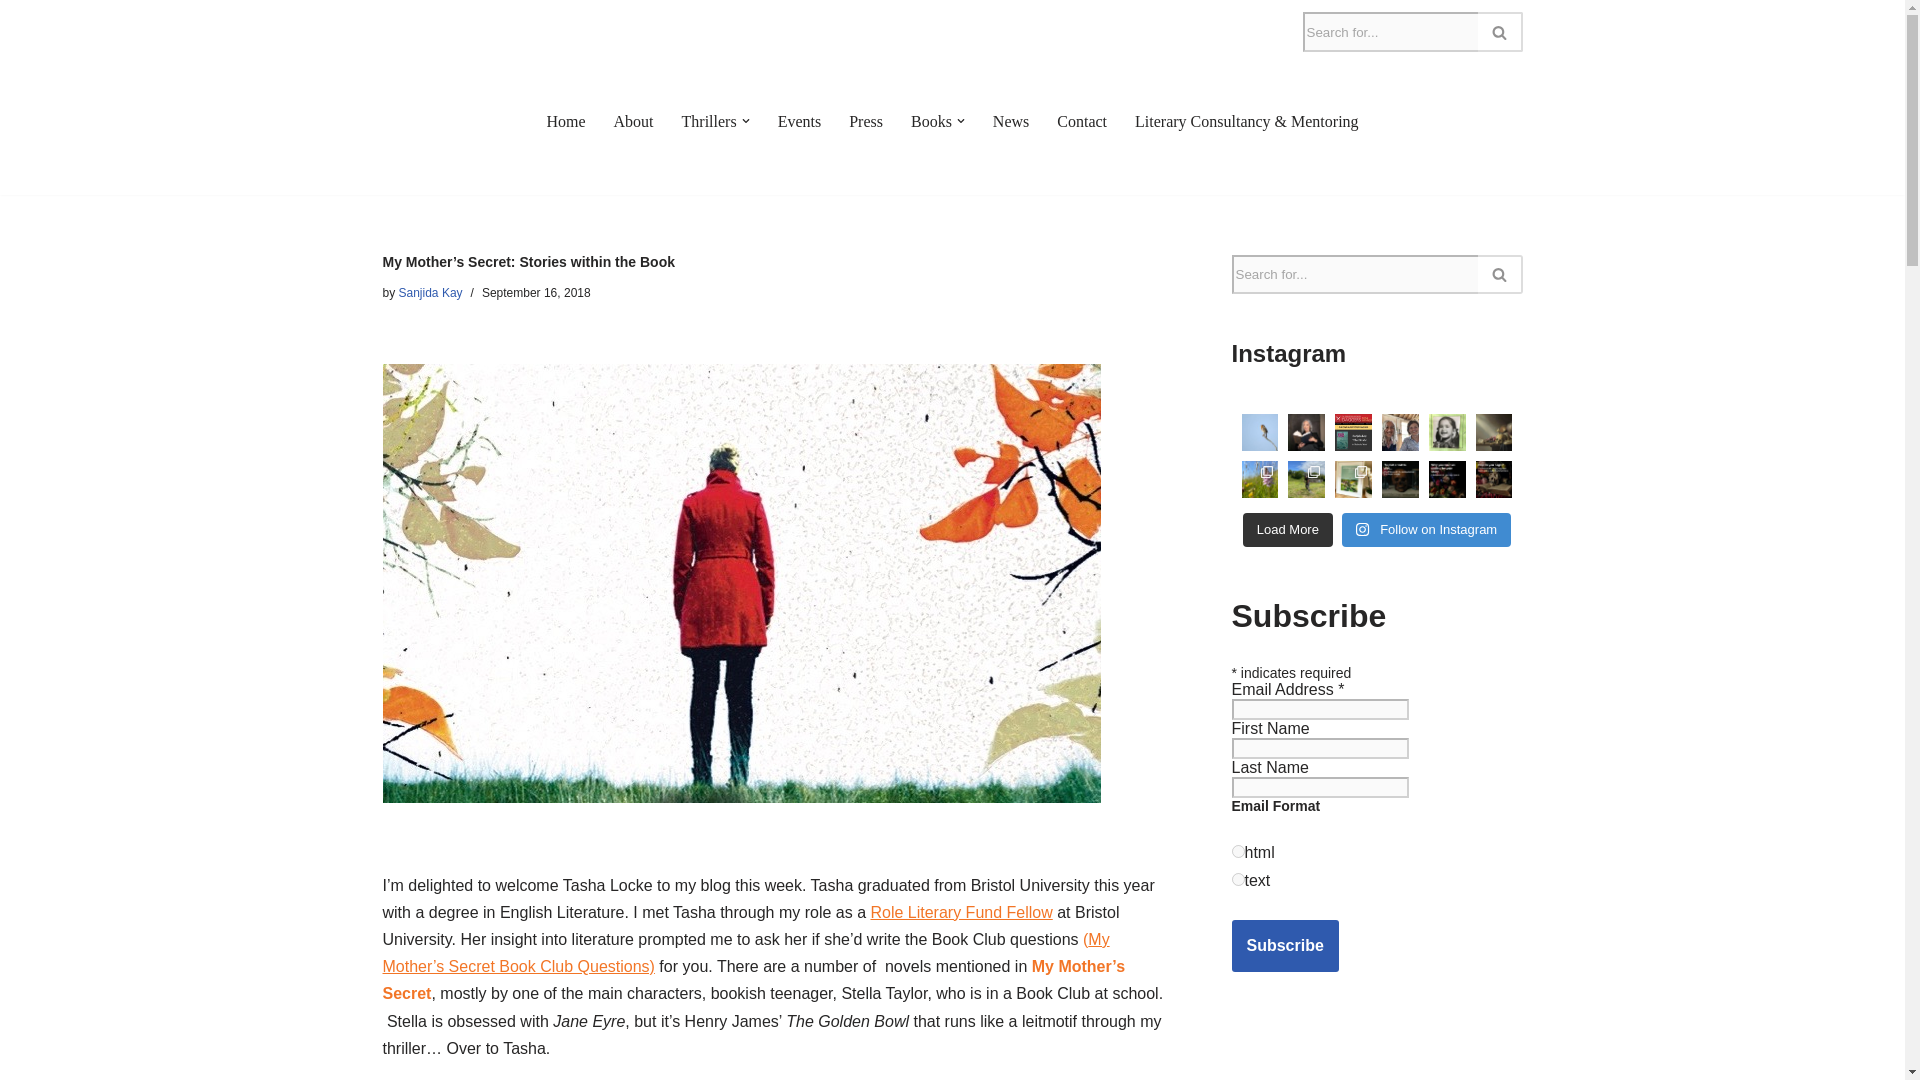  What do you see at coordinates (1082, 122) in the screenshot?
I see `Contact` at bounding box center [1082, 122].